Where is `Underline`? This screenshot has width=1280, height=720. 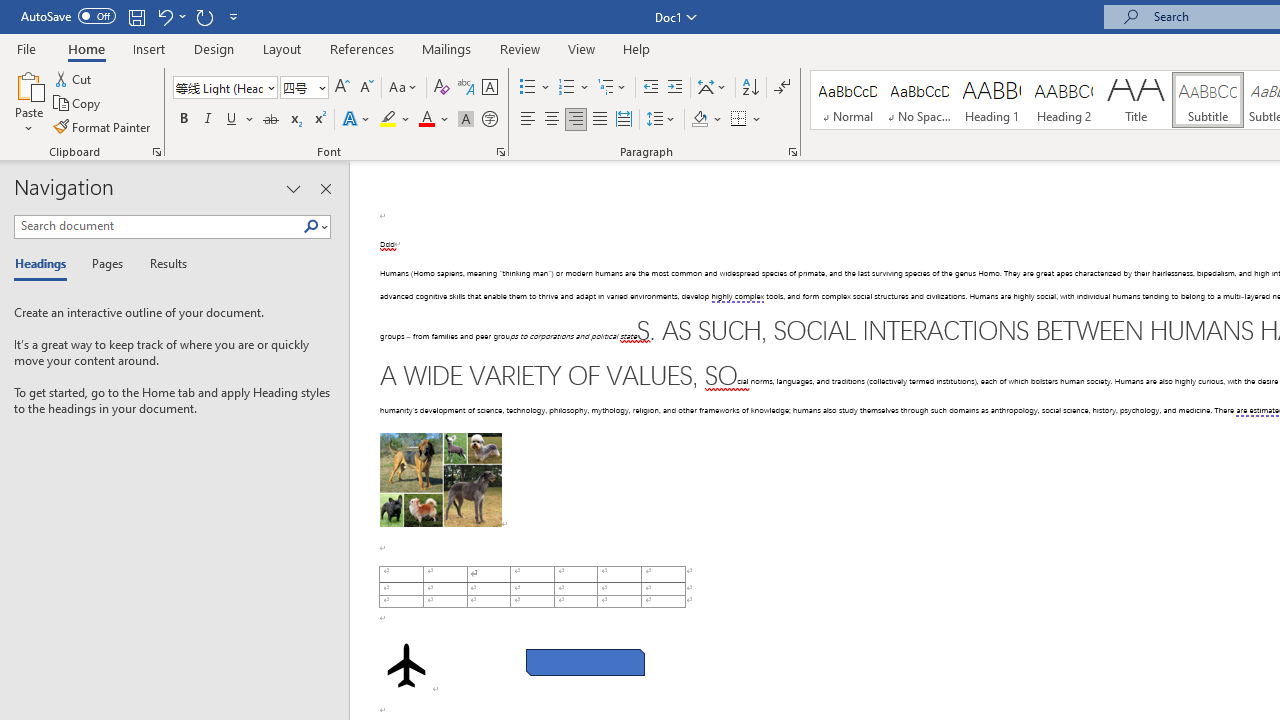
Underline is located at coordinates (232, 120).